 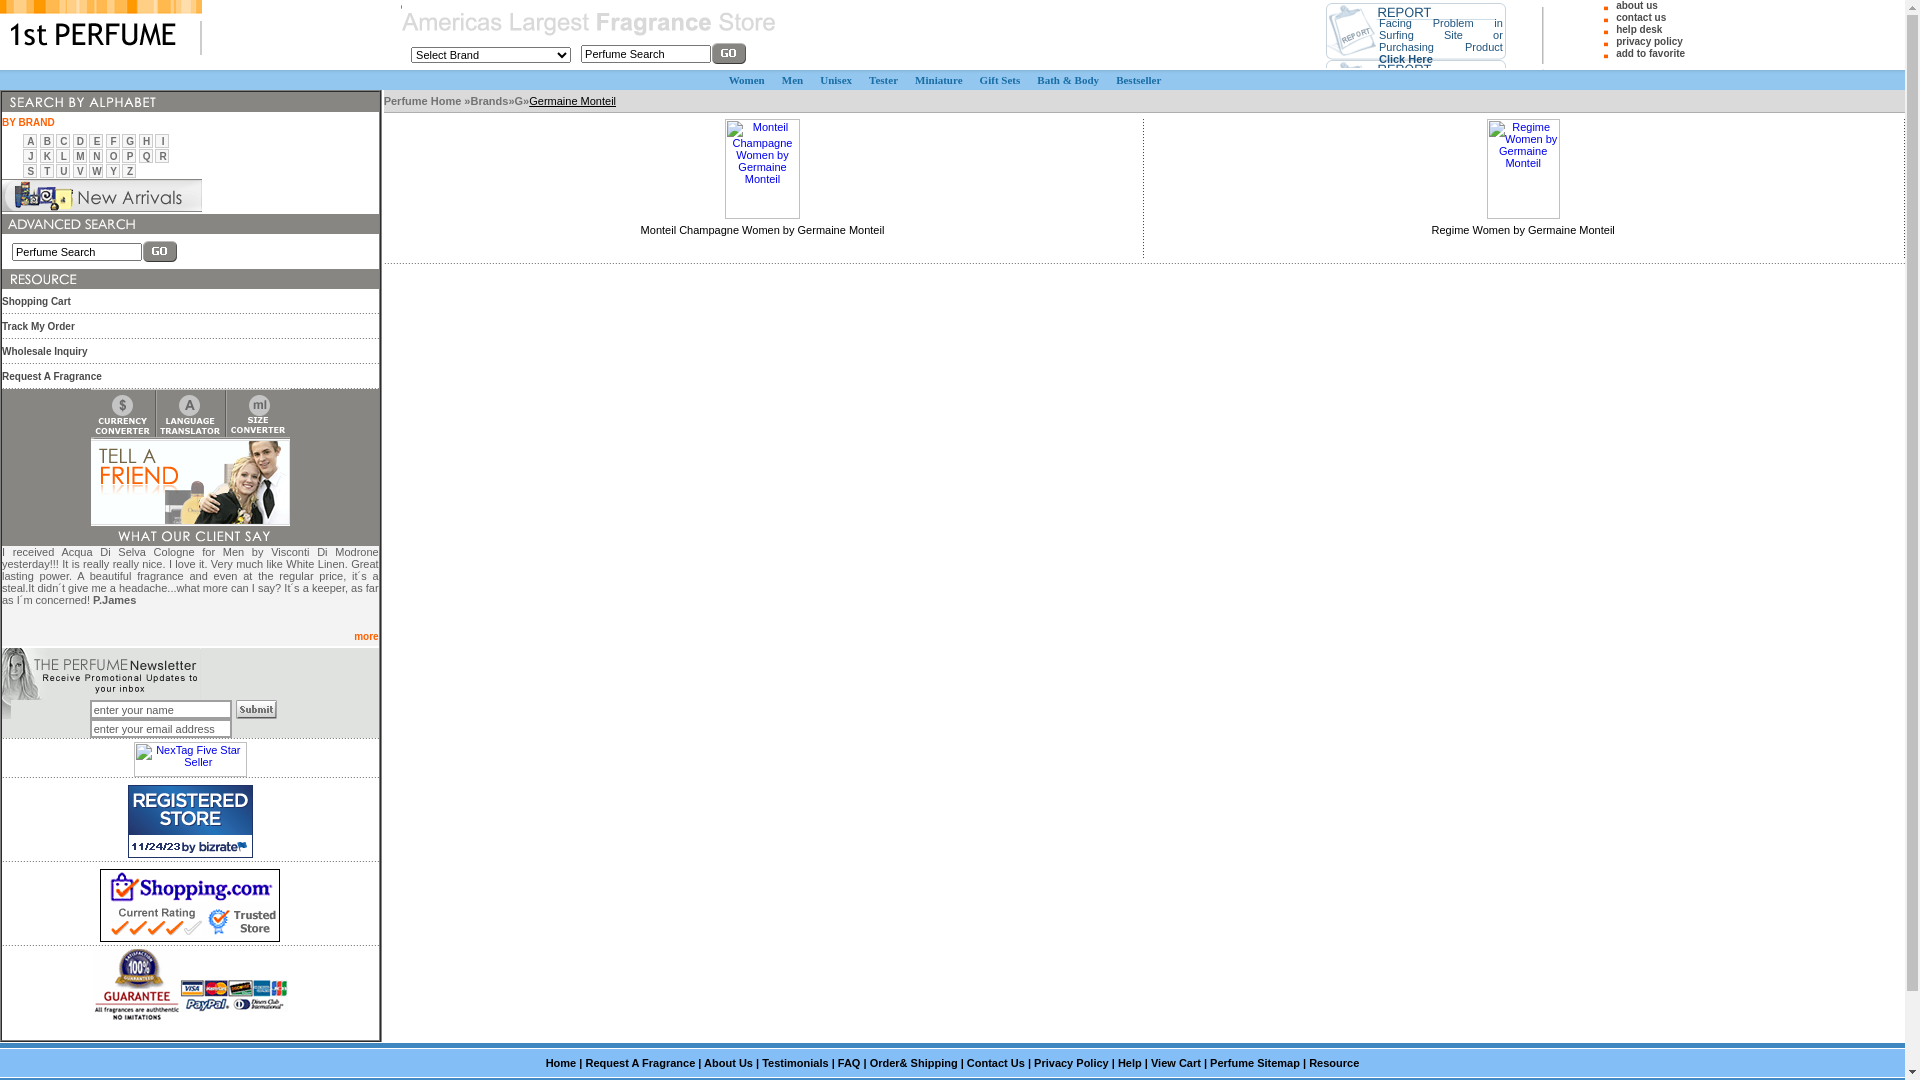 I want to click on G, so click(x=520, y=101).